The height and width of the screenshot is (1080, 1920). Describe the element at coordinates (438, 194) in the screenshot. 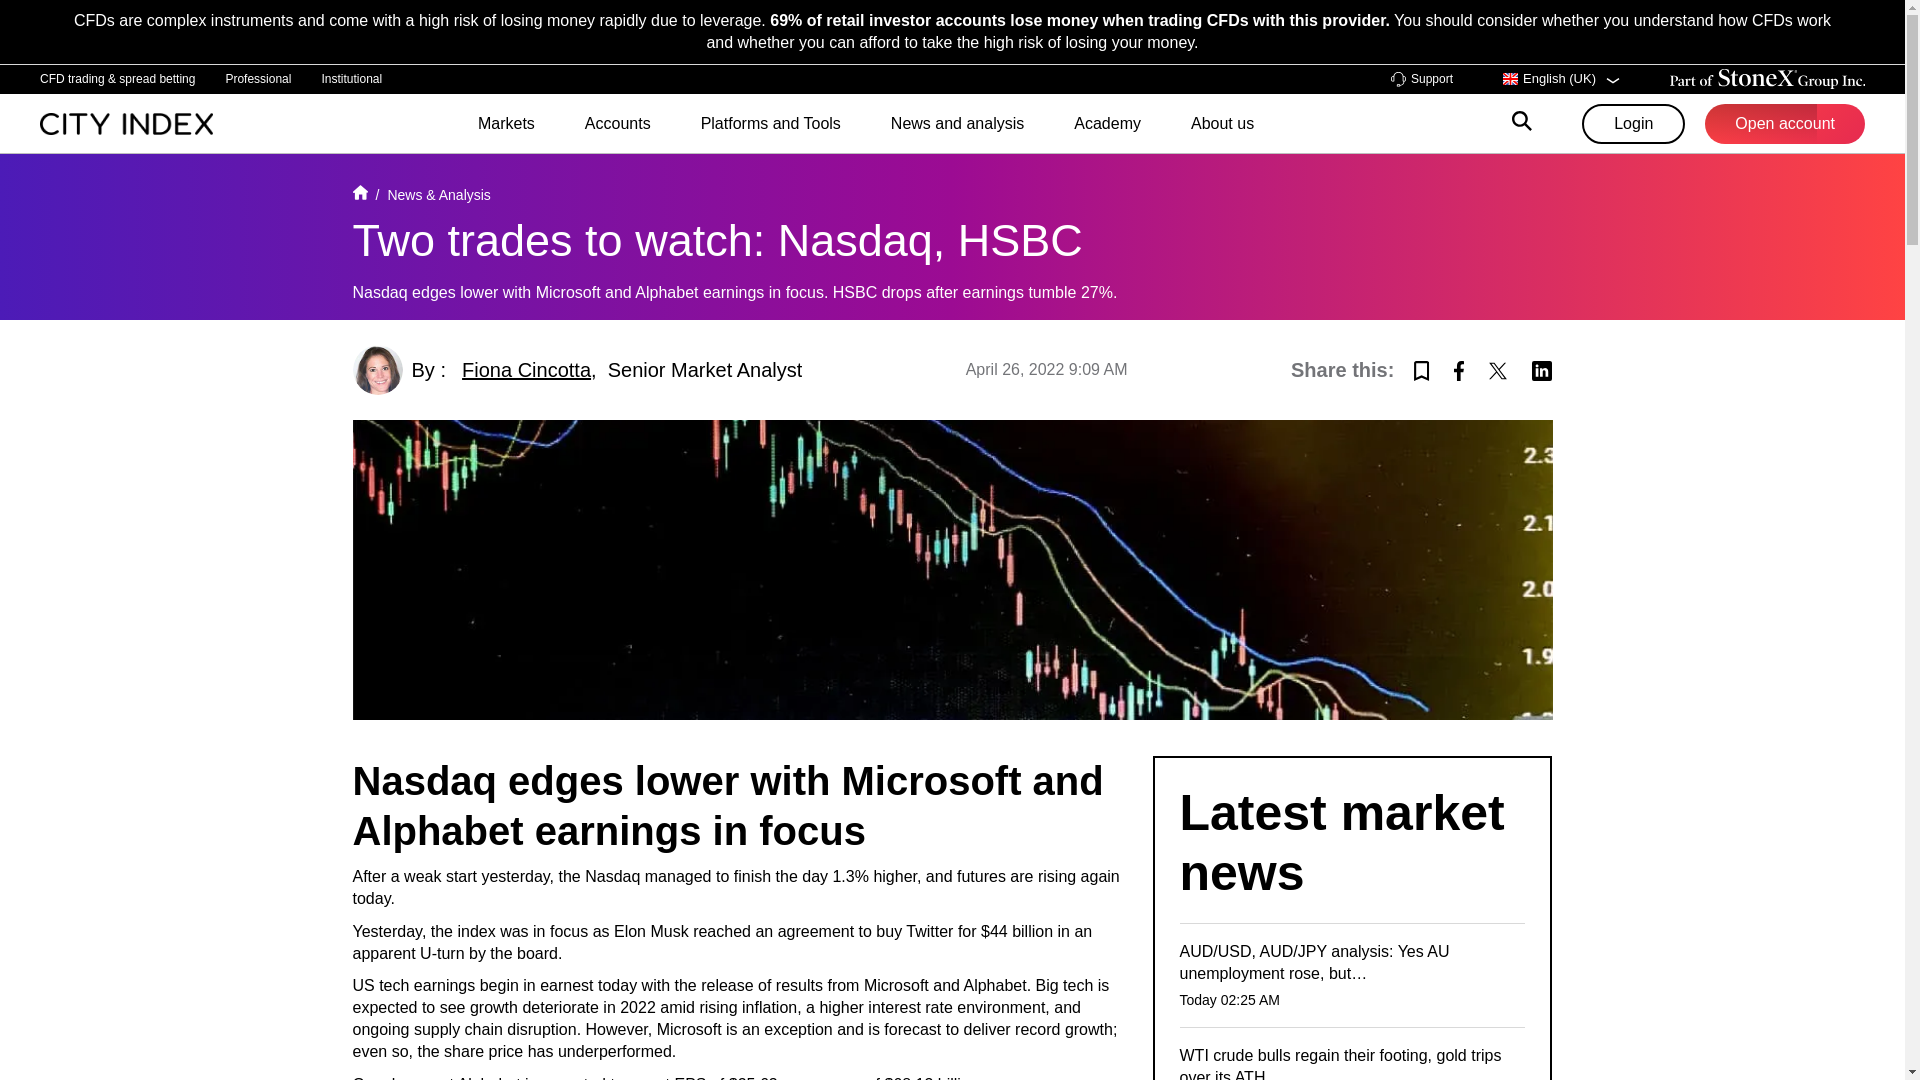

I see `News and Analysis` at that location.